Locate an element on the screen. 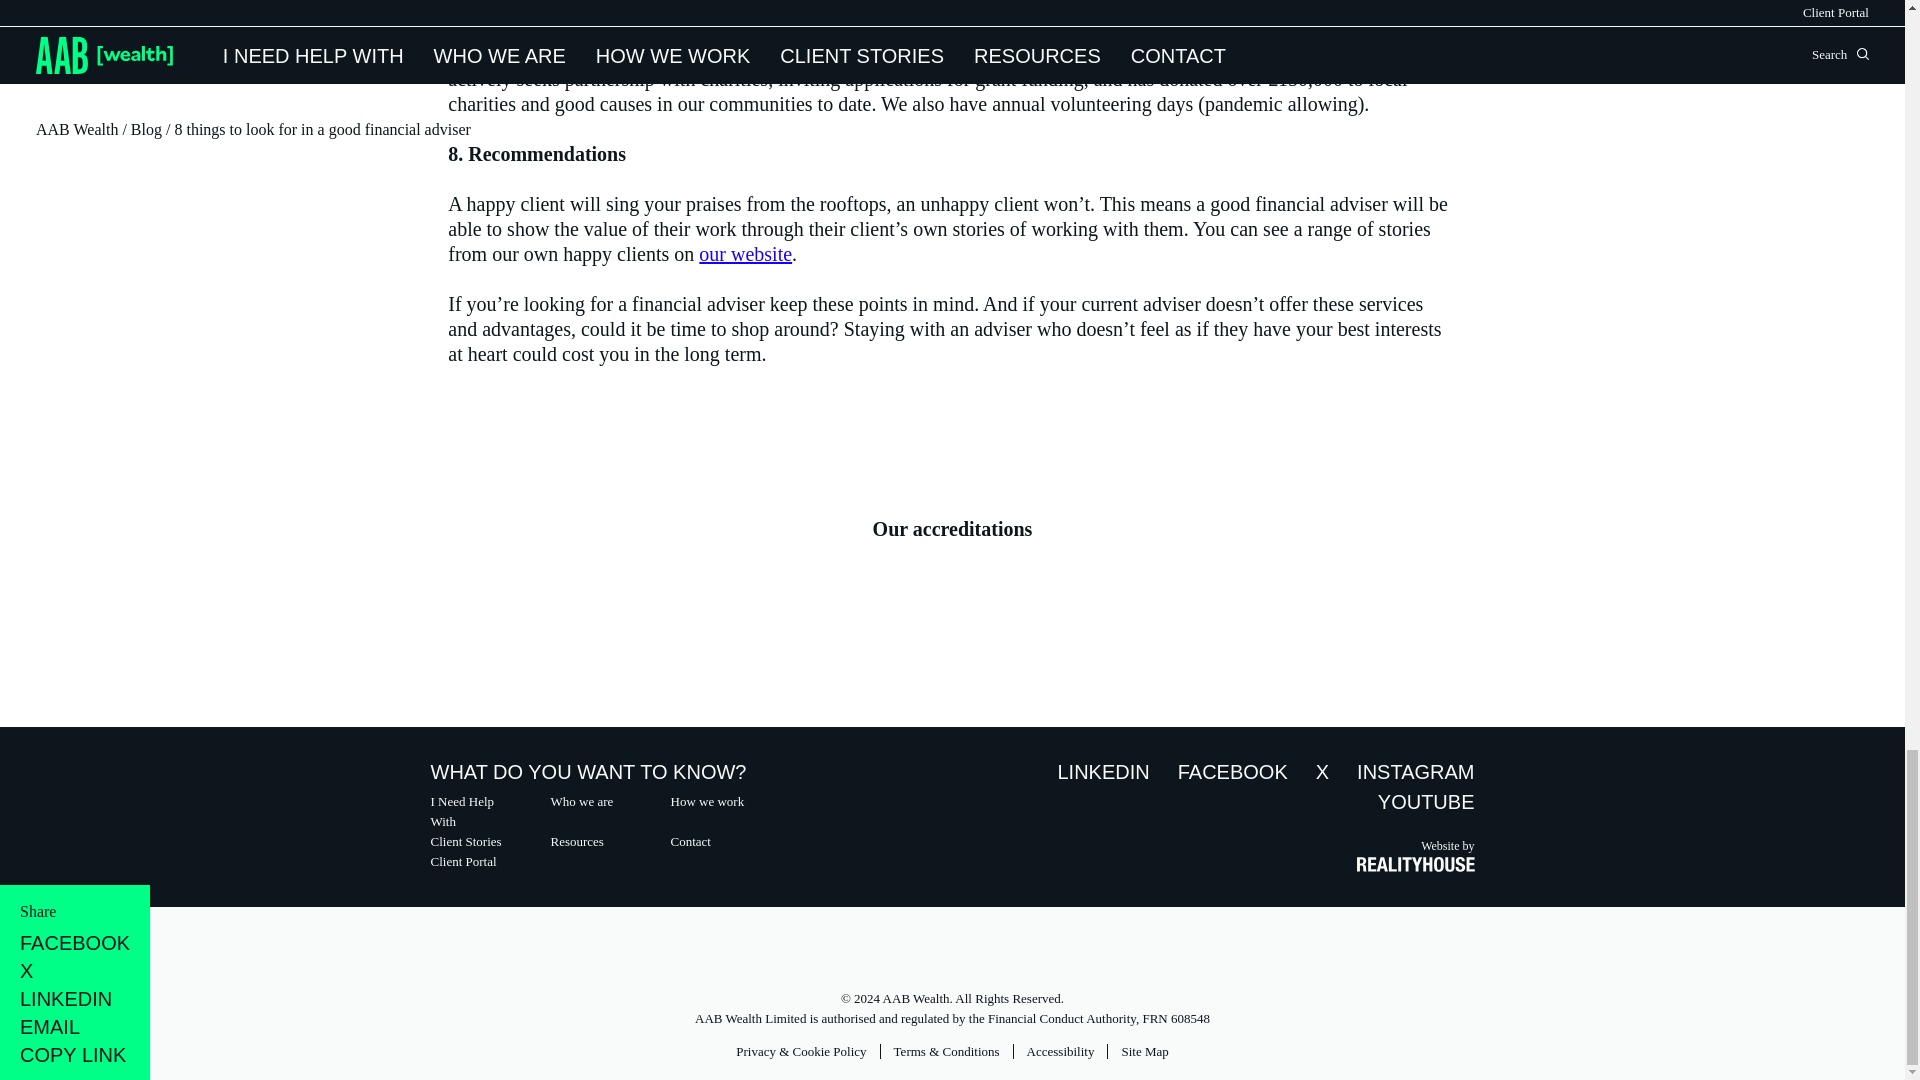  Who we are is located at coordinates (594, 802).